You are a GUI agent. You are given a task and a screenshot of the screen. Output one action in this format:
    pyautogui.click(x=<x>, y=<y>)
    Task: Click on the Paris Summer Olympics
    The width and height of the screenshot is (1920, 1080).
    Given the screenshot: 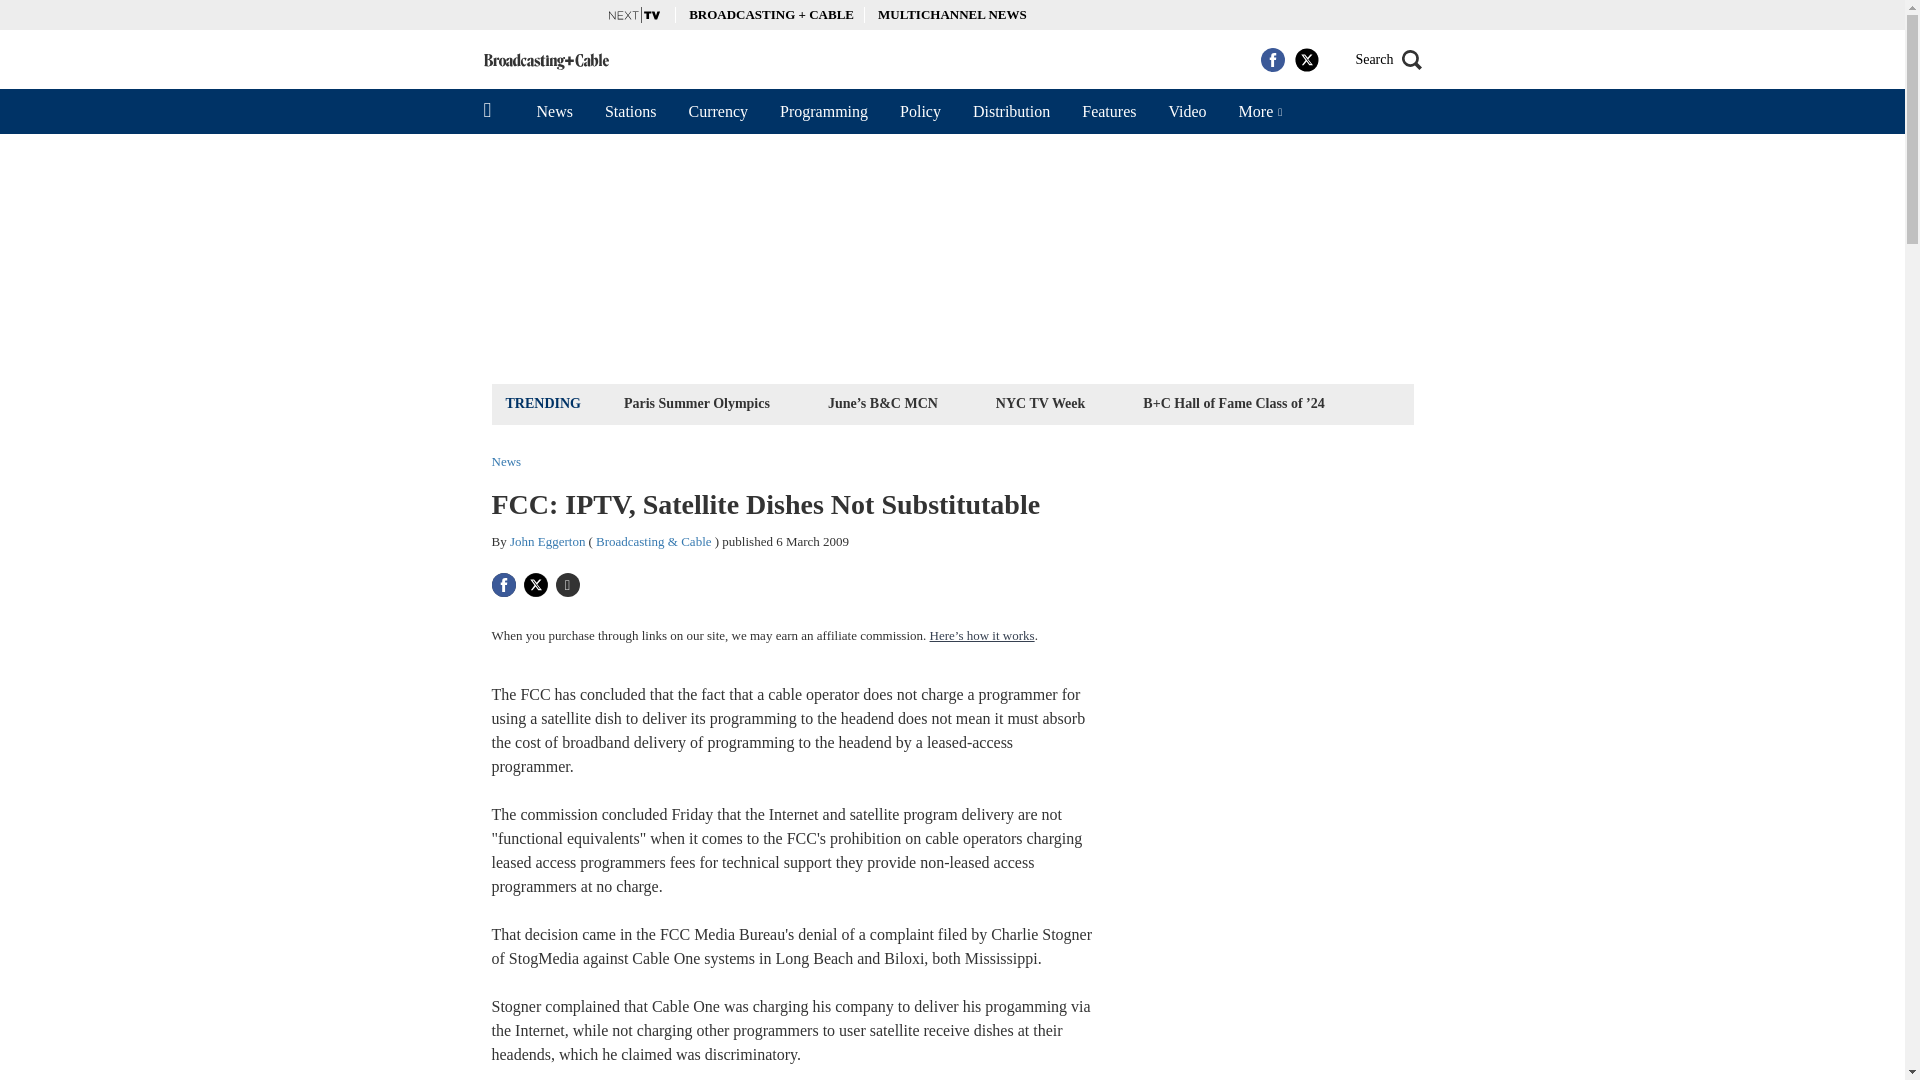 What is the action you would take?
    pyautogui.click(x=696, y=402)
    